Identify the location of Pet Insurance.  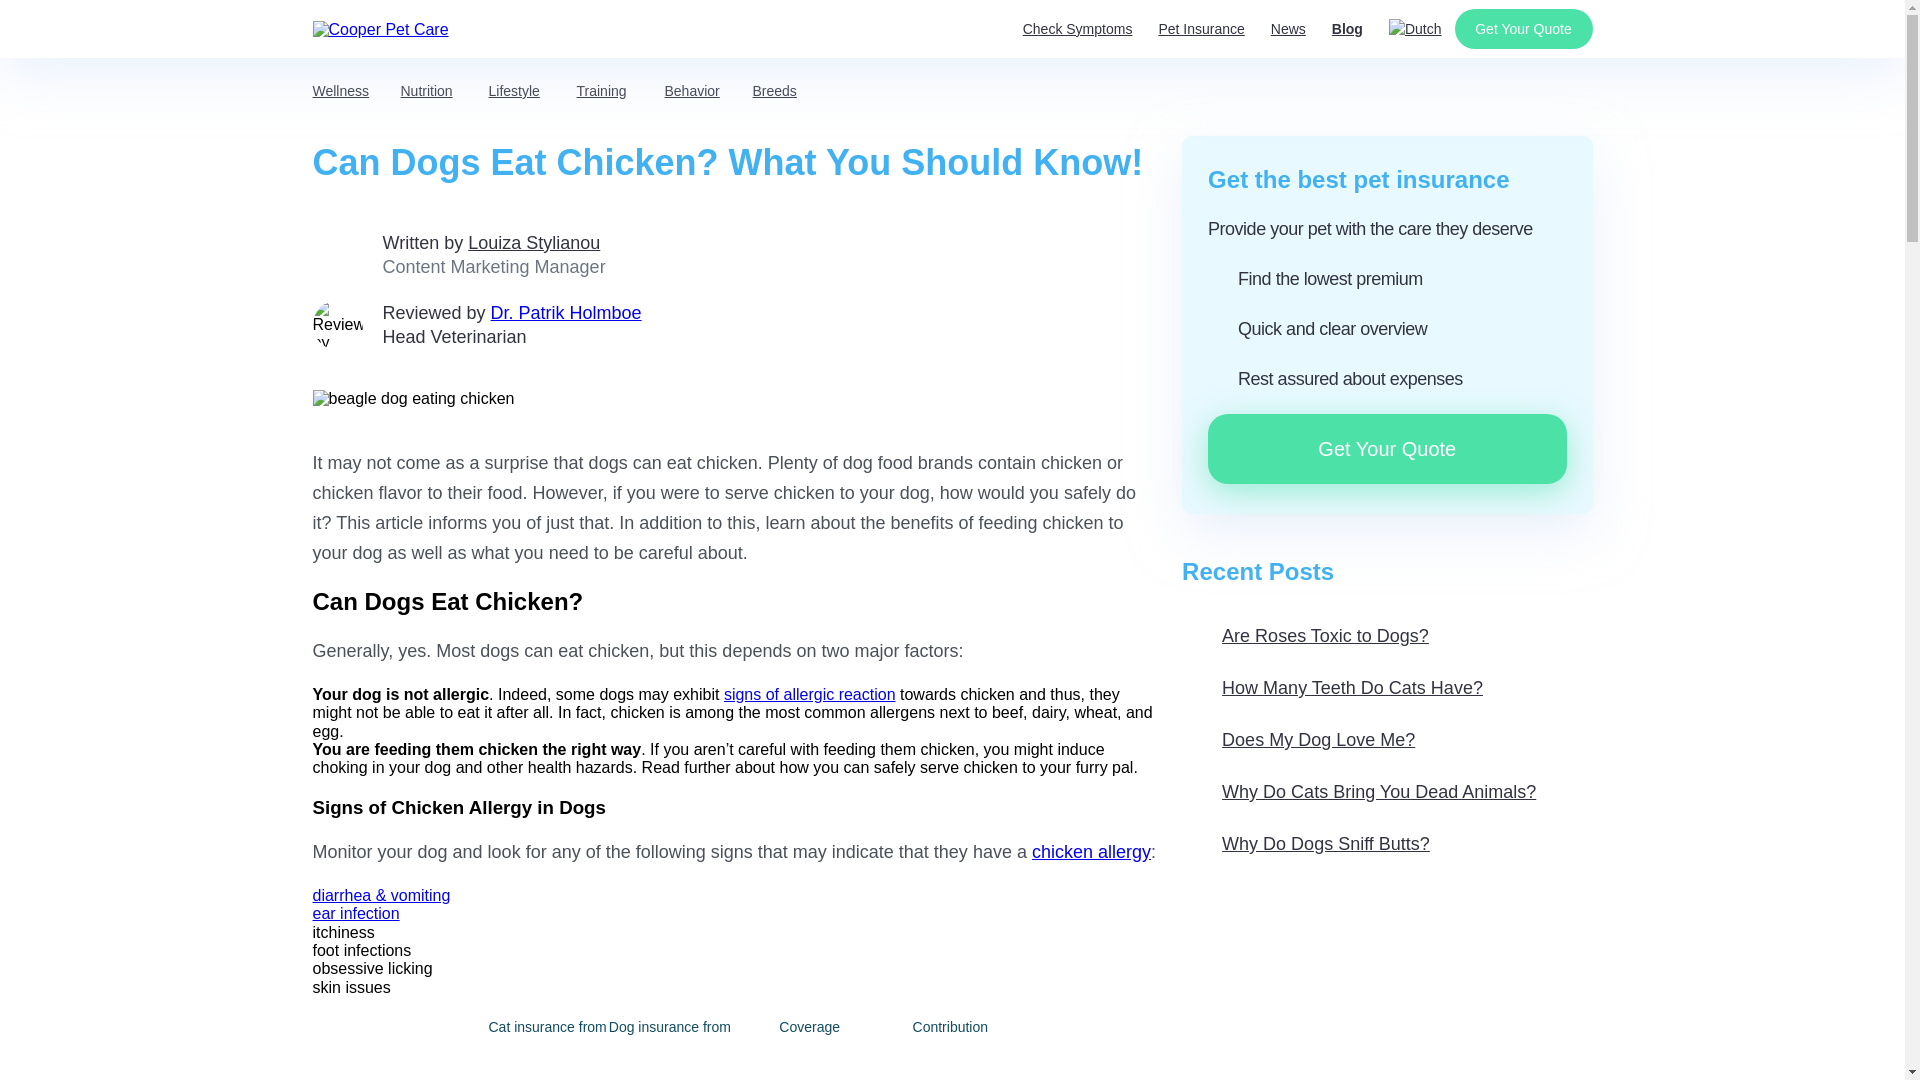
(1200, 28).